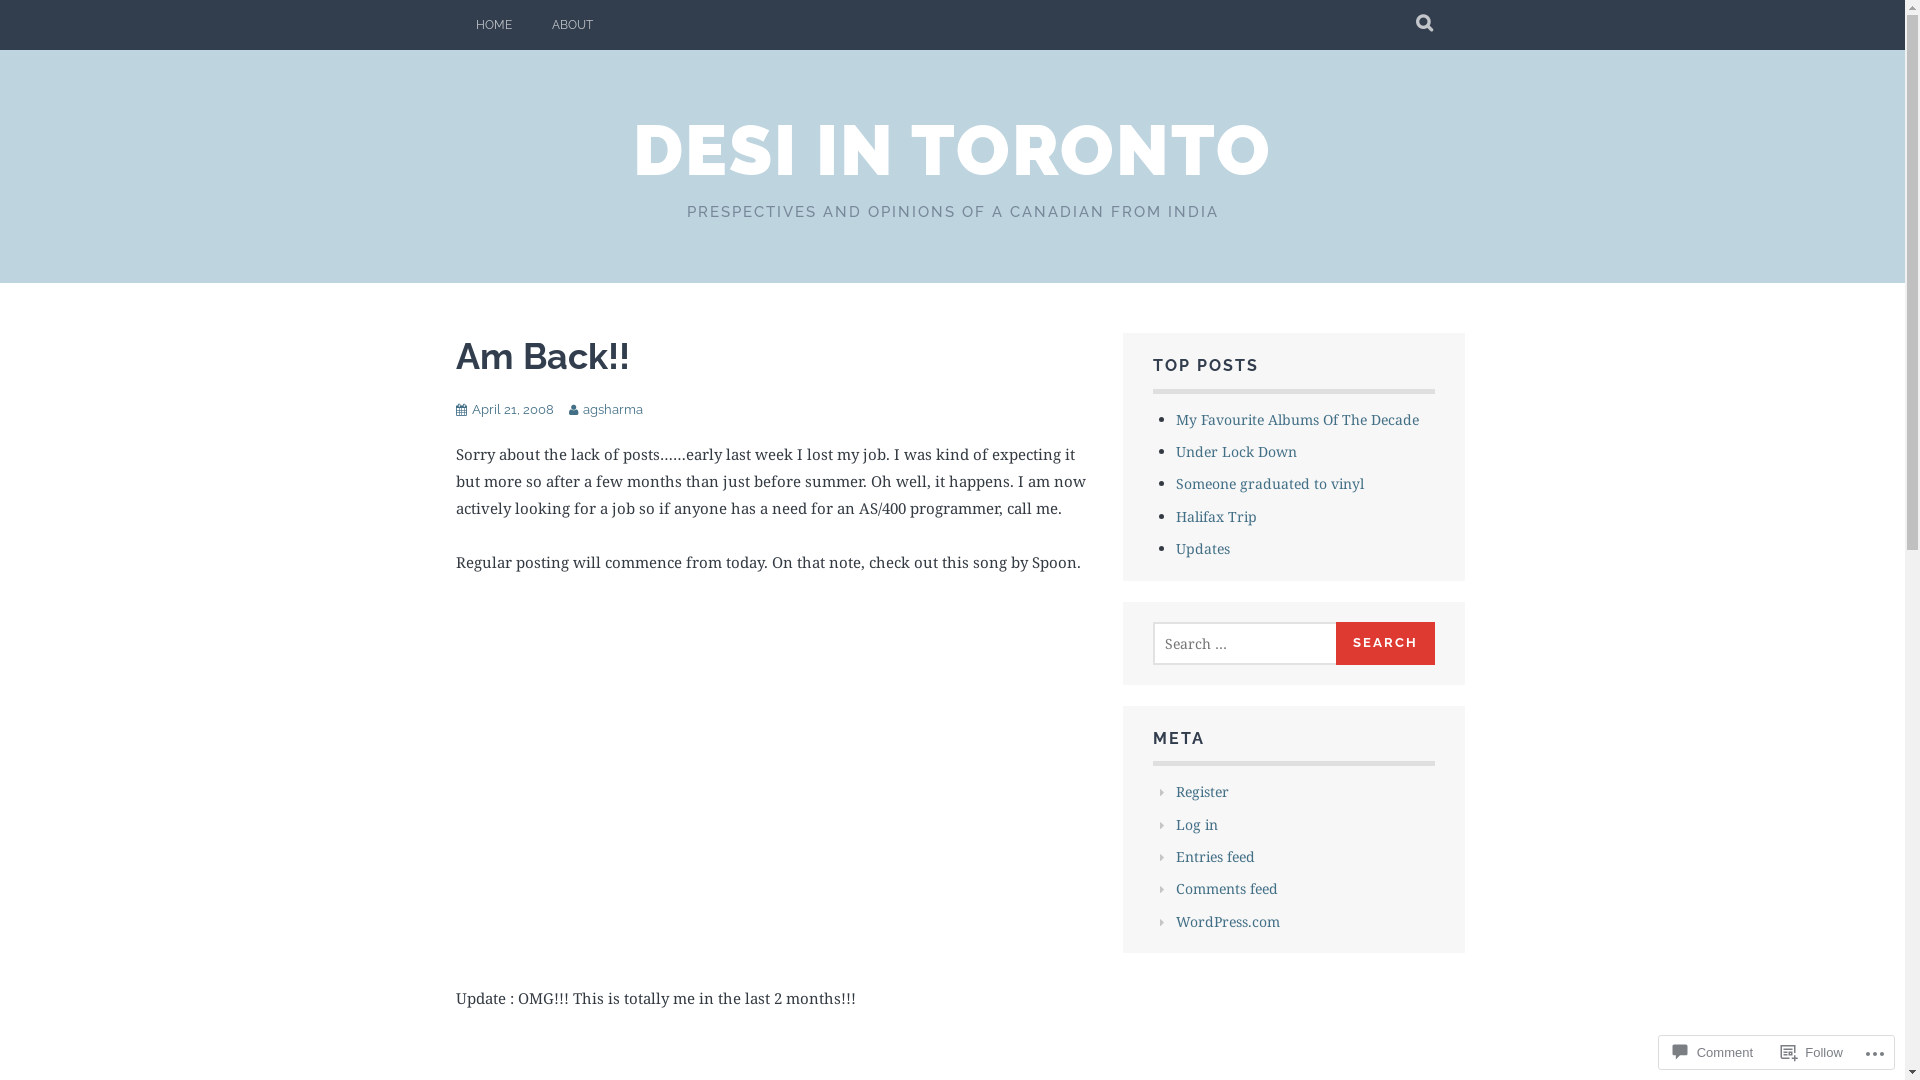 The width and height of the screenshot is (1920, 1080). I want to click on HOME, so click(494, 25).